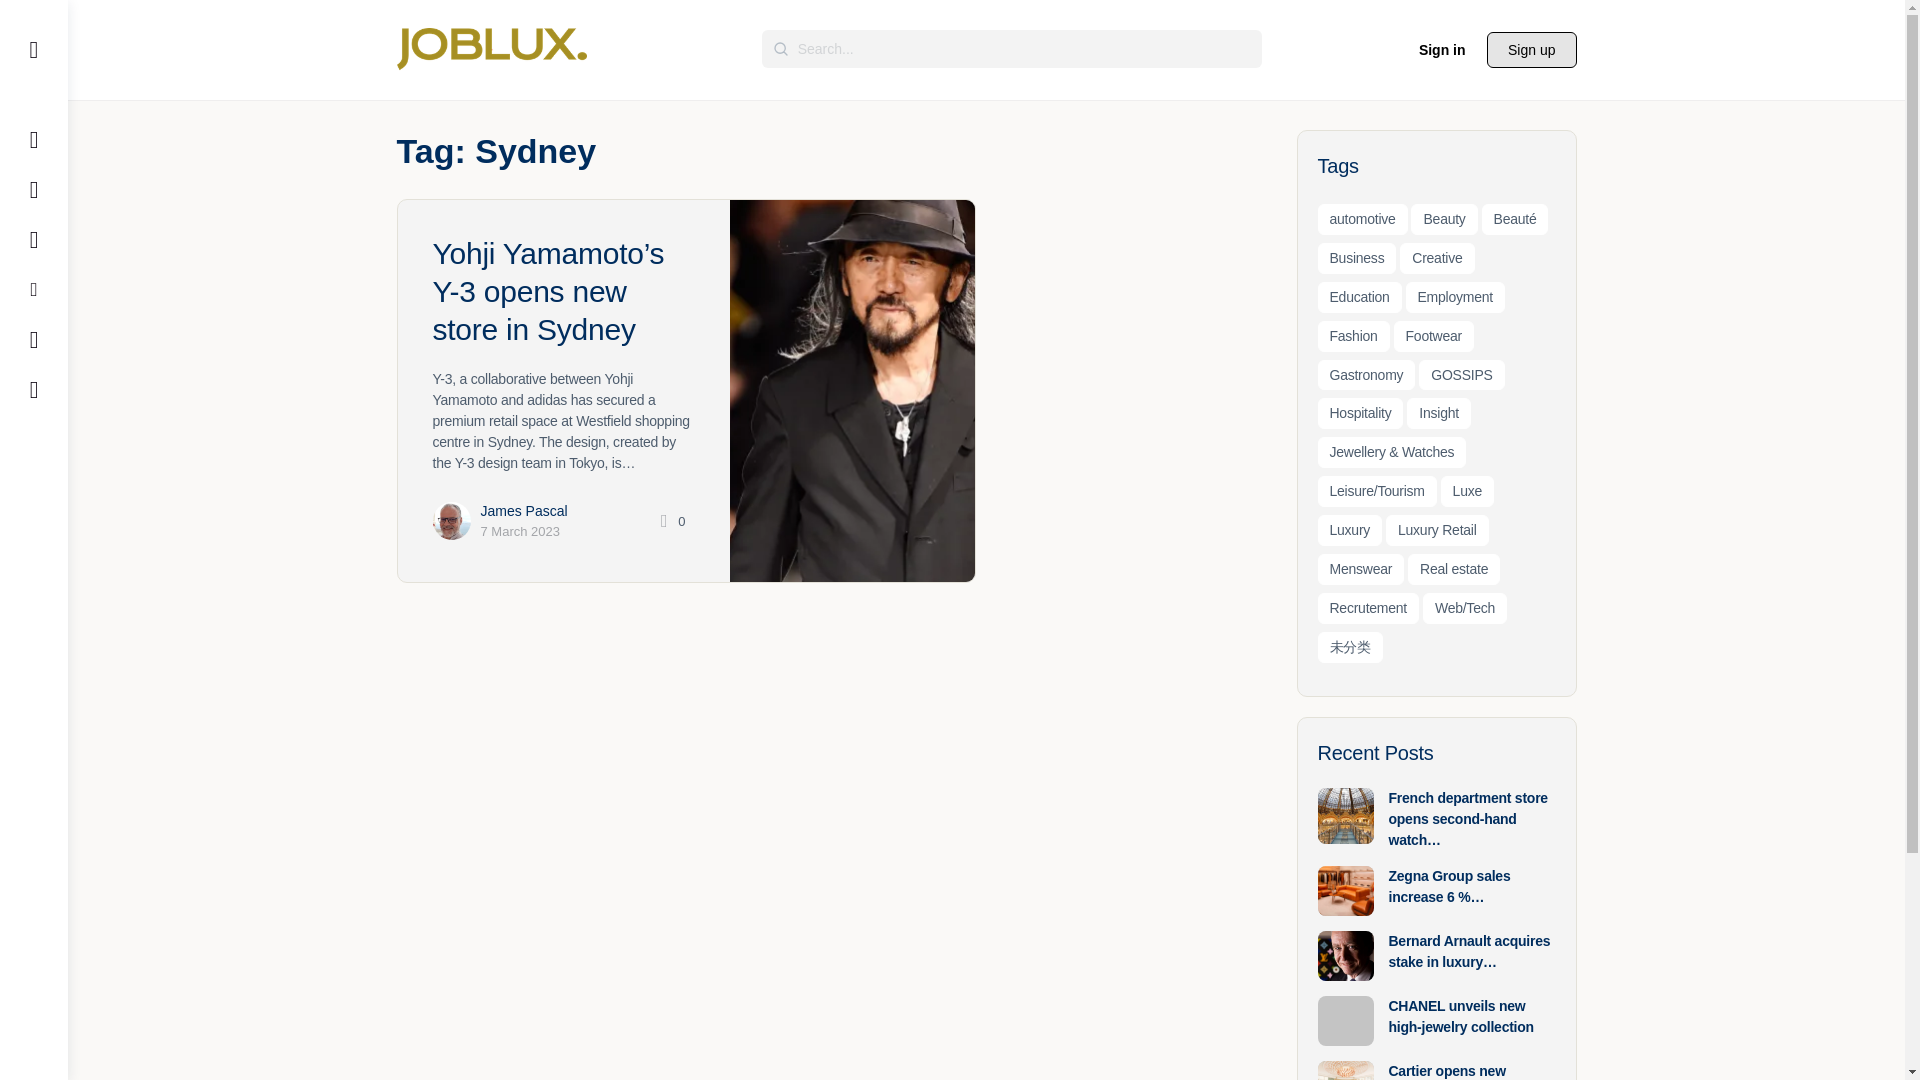 The image size is (1920, 1080). I want to click on Sign up, so click(1531, 50).